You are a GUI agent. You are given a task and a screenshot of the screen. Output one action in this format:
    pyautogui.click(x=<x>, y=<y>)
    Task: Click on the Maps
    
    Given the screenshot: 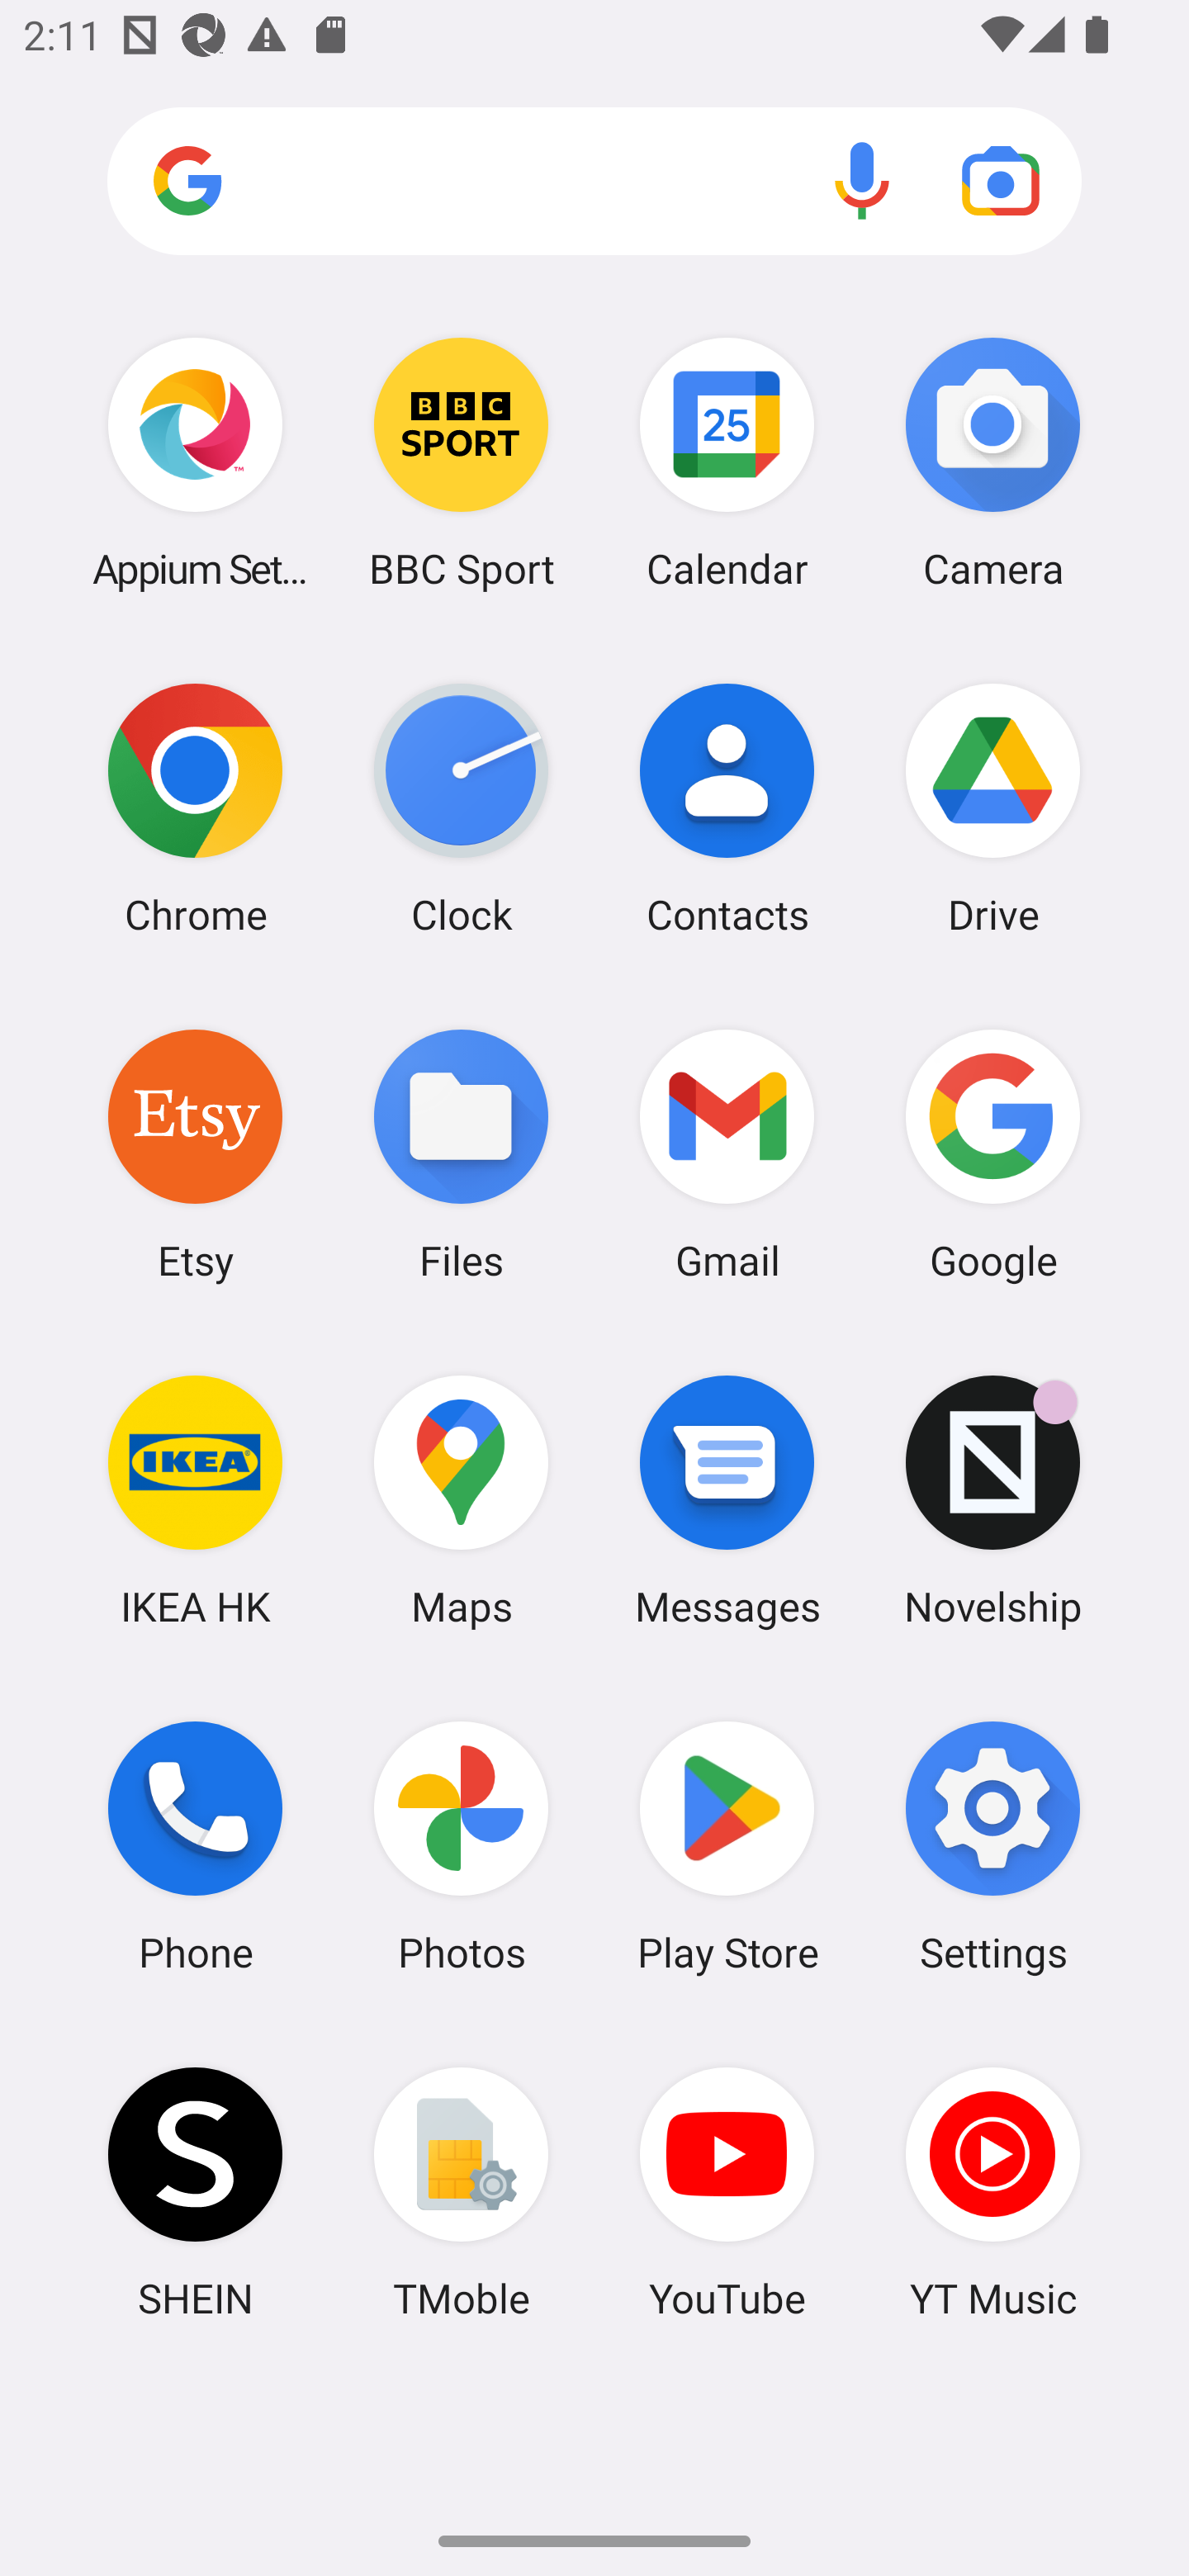 What is the action you would take?
    pyautogui.click(x=461, y=1500)
    